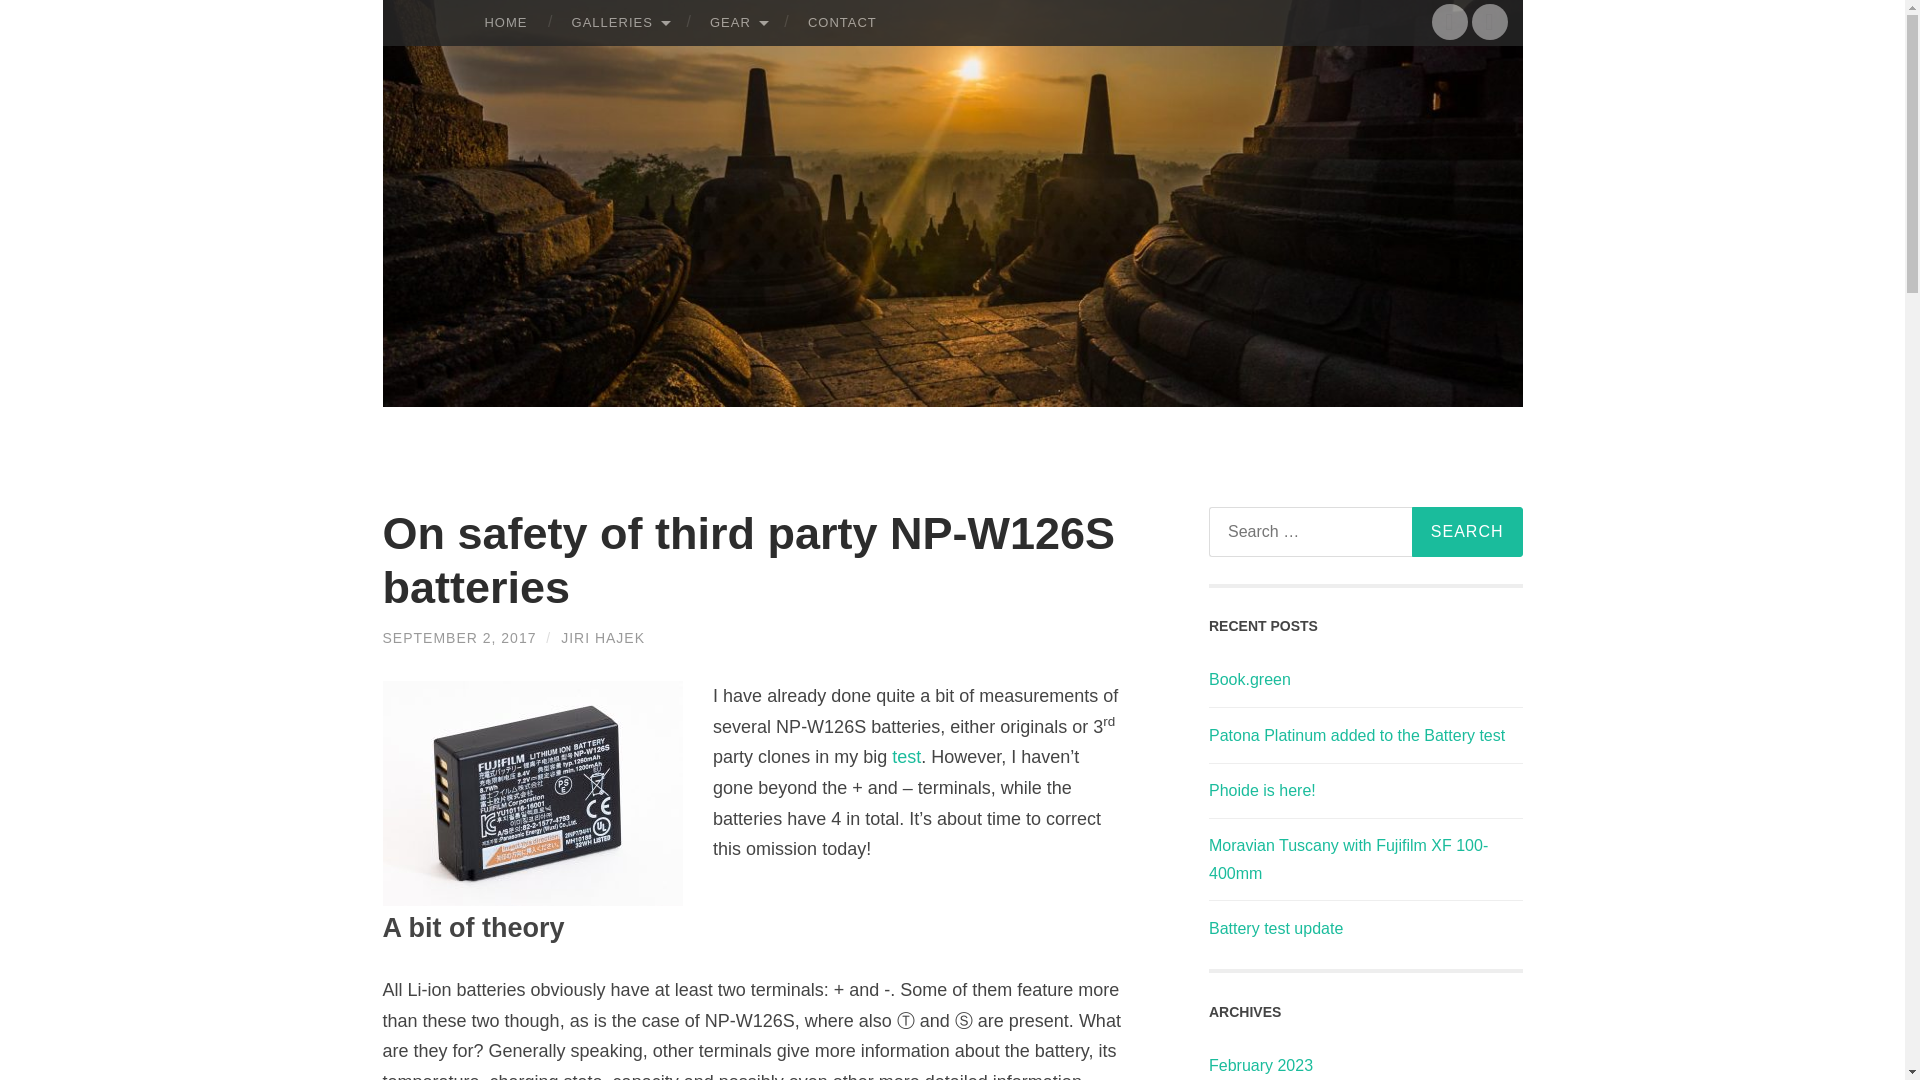  What do you see at coordinates (1348, 859) in the screenshot?
I see `Moravian Tuscany with Fujifilm XF 100-400mm` at bounding box center [1348, 859].